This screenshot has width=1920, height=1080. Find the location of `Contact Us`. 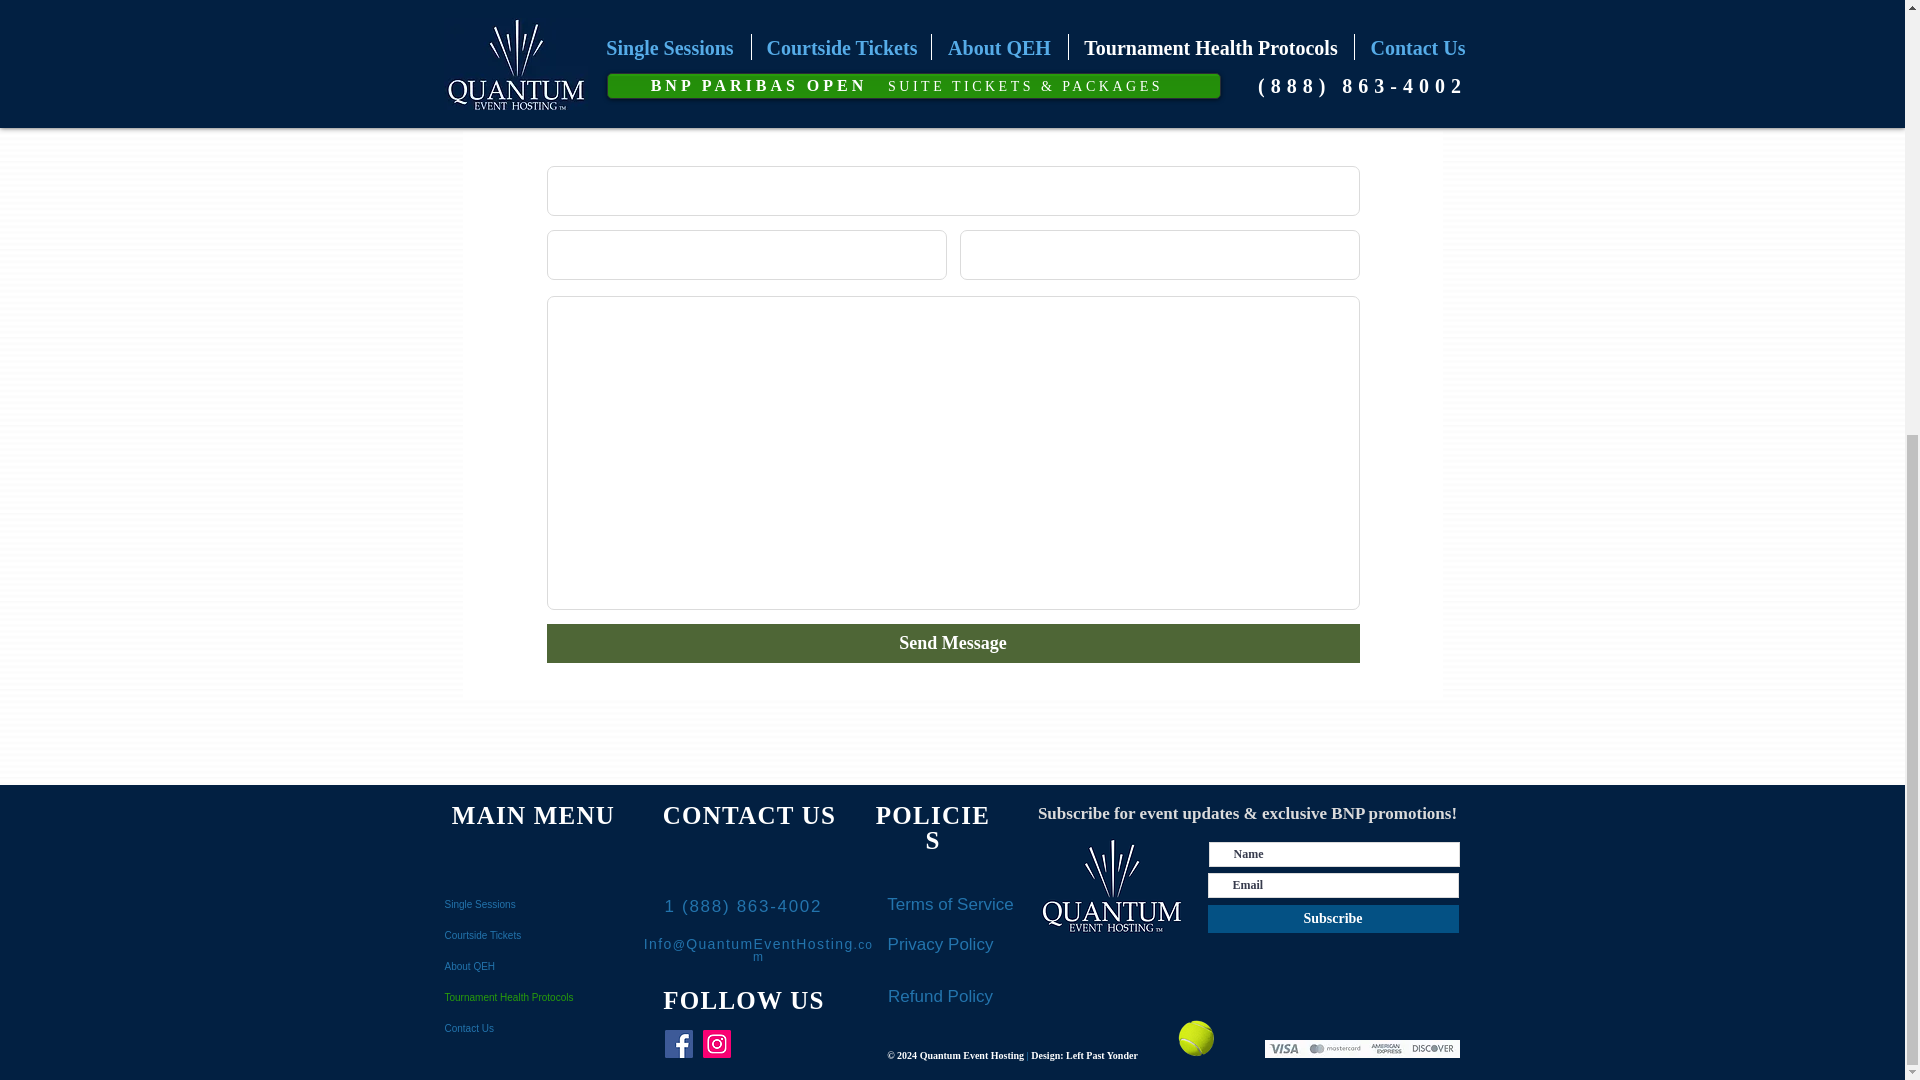

Contact Us is located at coordinates (532, 1028).